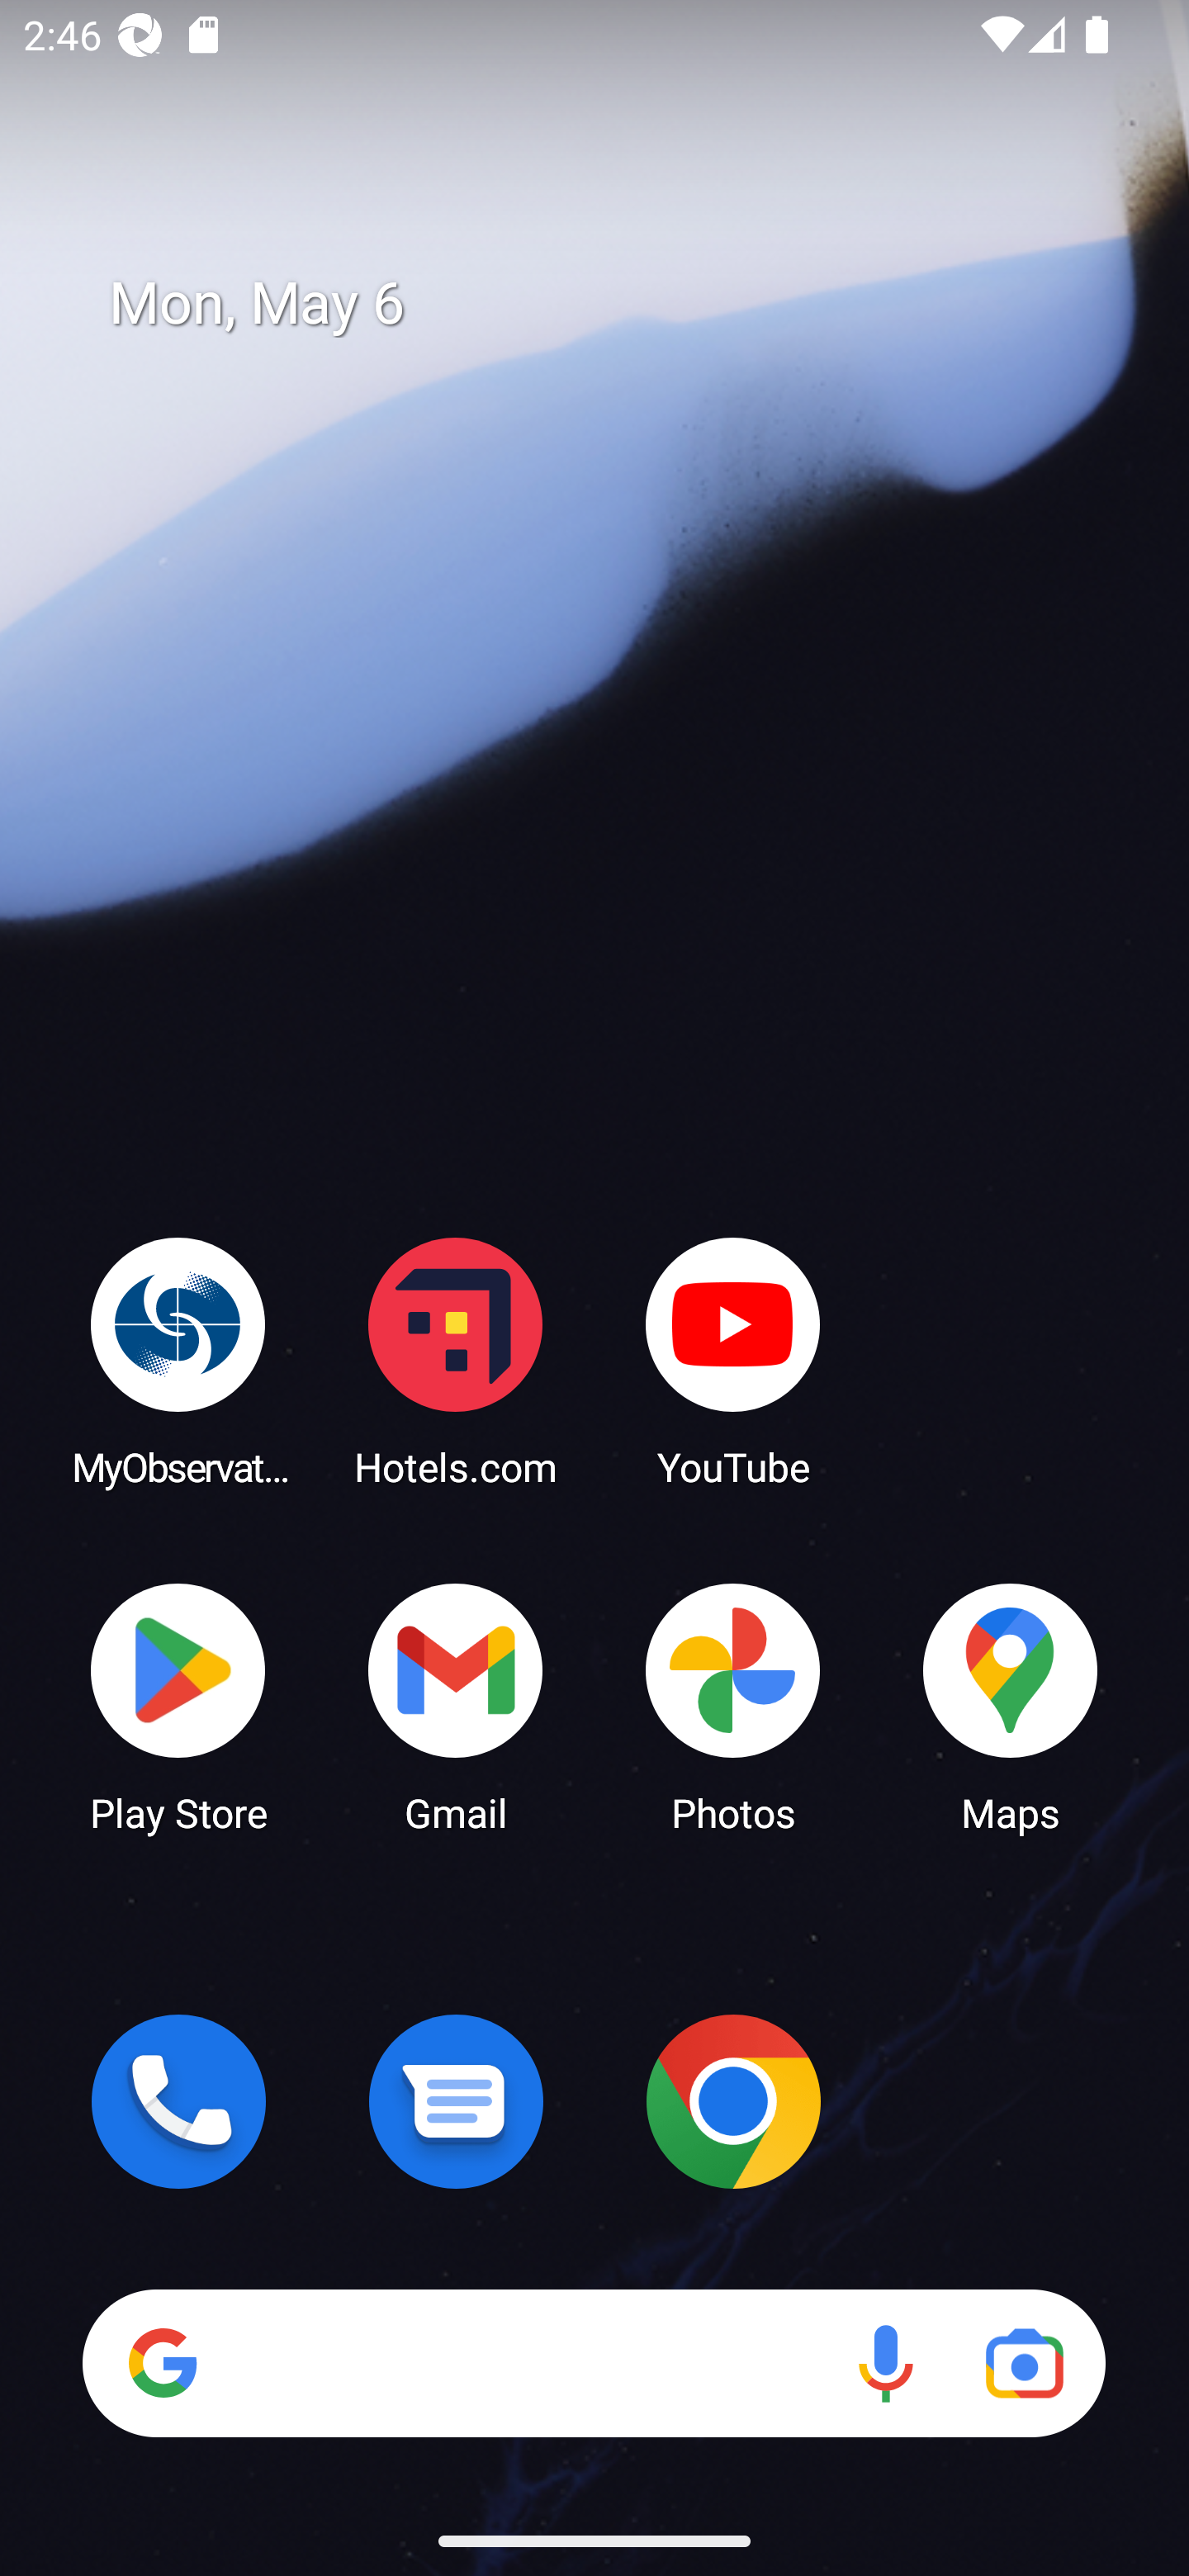 The width and height of the screenshot is (1189, 2576). I want to click on YouTube, so click(733, 1361).